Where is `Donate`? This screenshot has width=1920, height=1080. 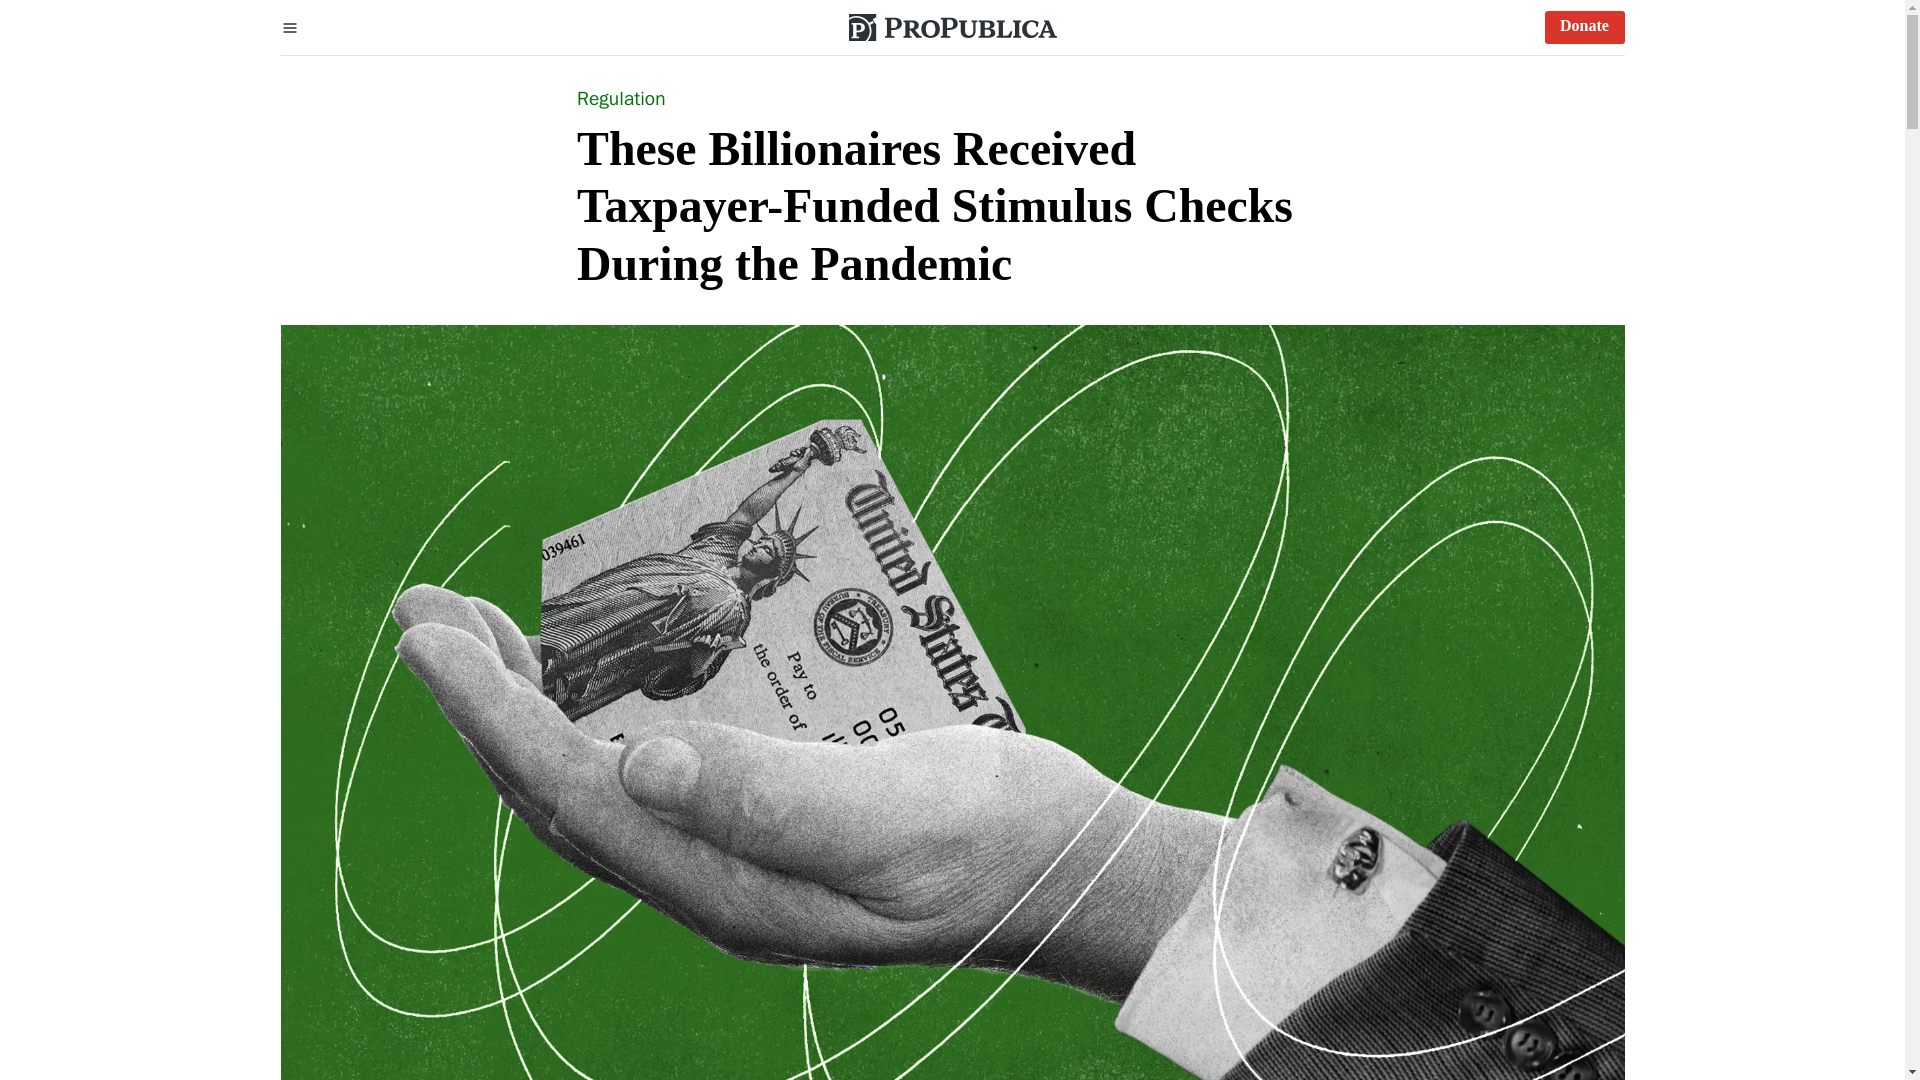 Donate is located at coordinates (1584, 27).